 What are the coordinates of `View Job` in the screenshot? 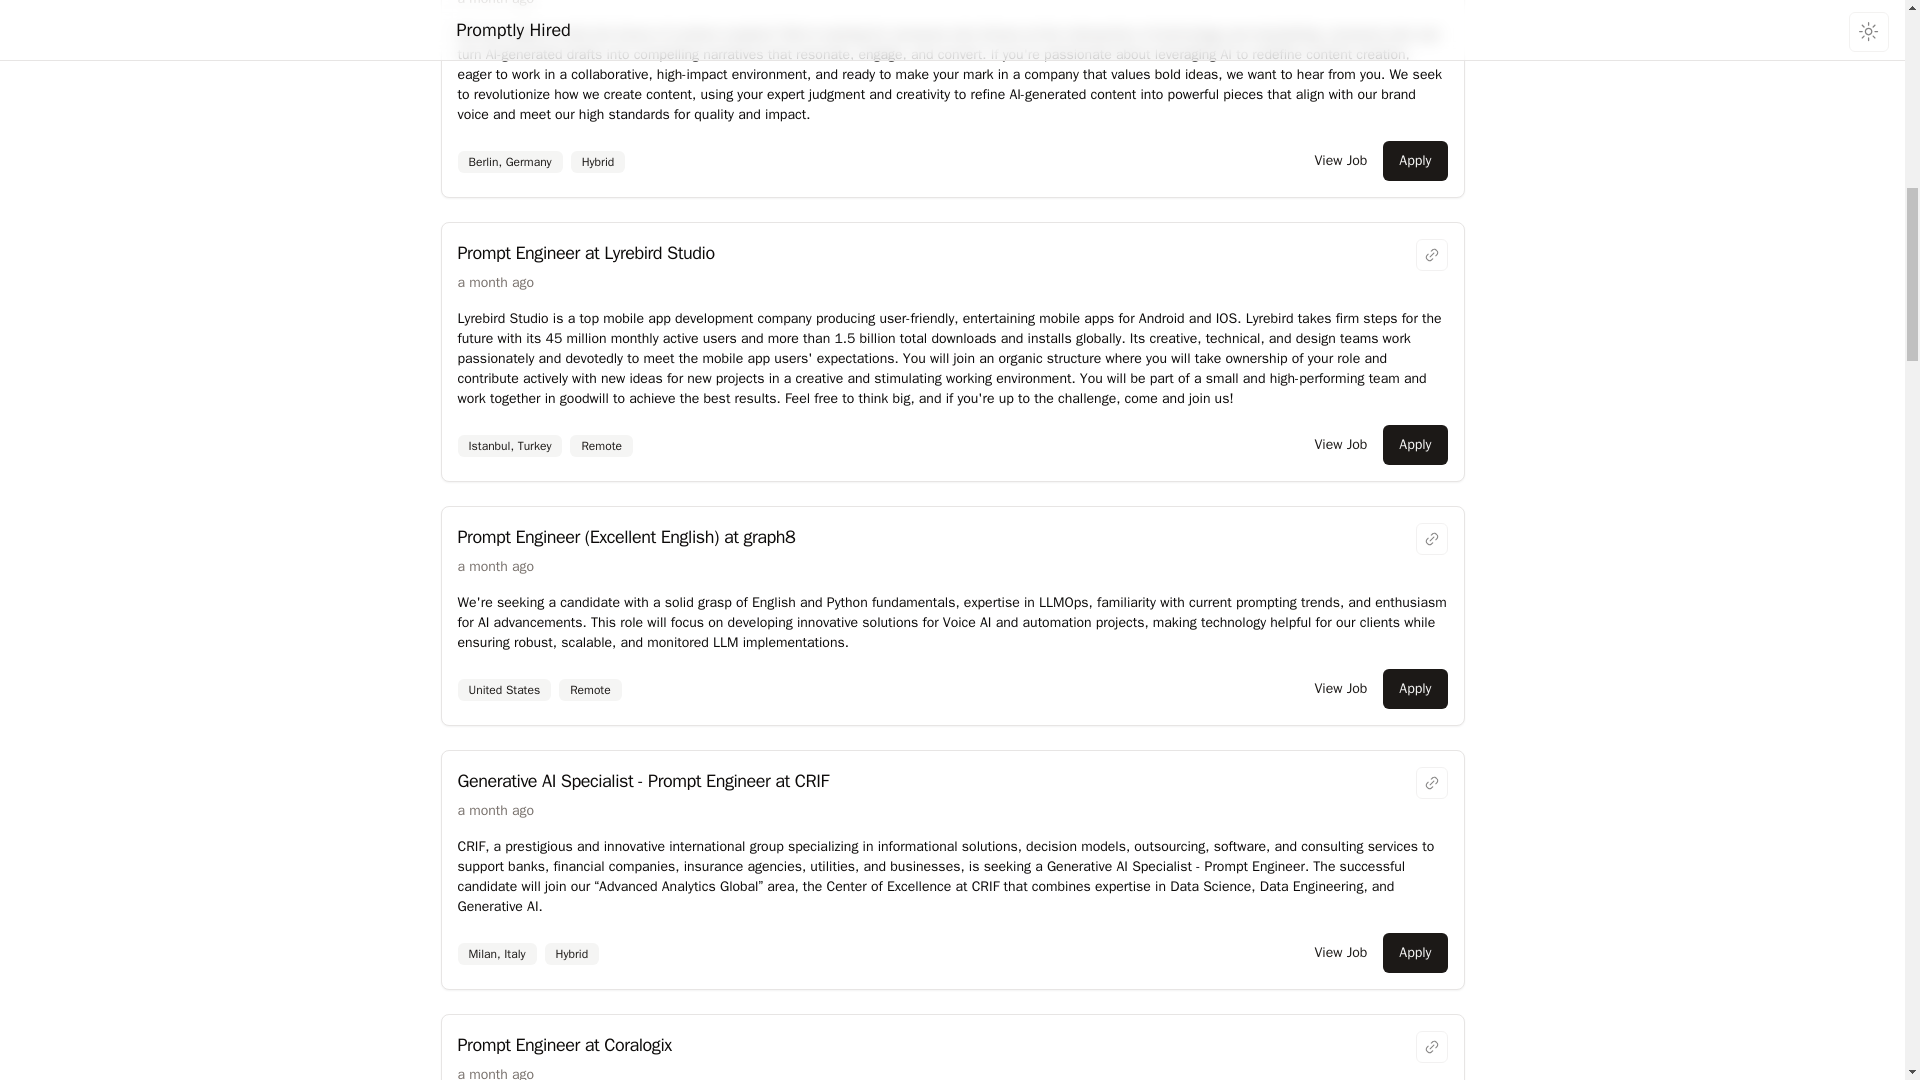 It's located at (1340, 445).